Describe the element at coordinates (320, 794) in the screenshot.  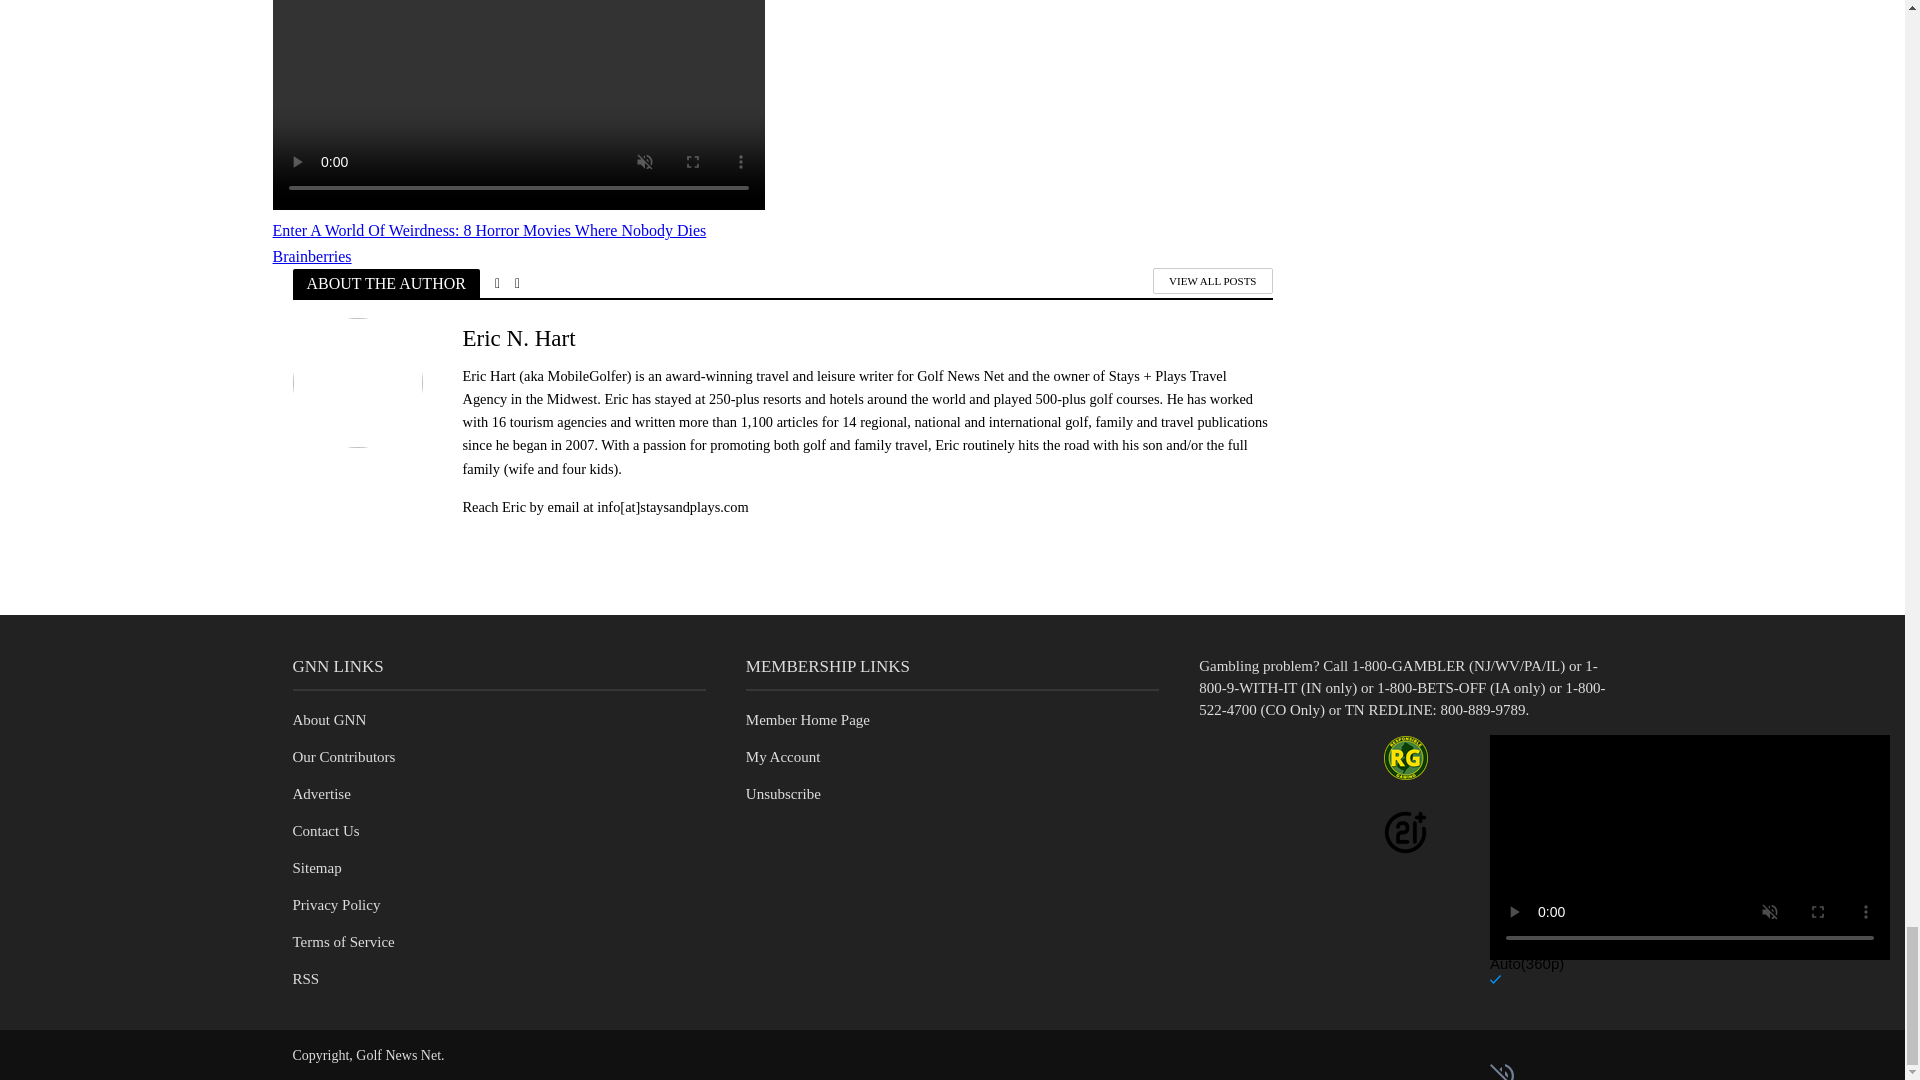
I see `Advertising Info` at that location.